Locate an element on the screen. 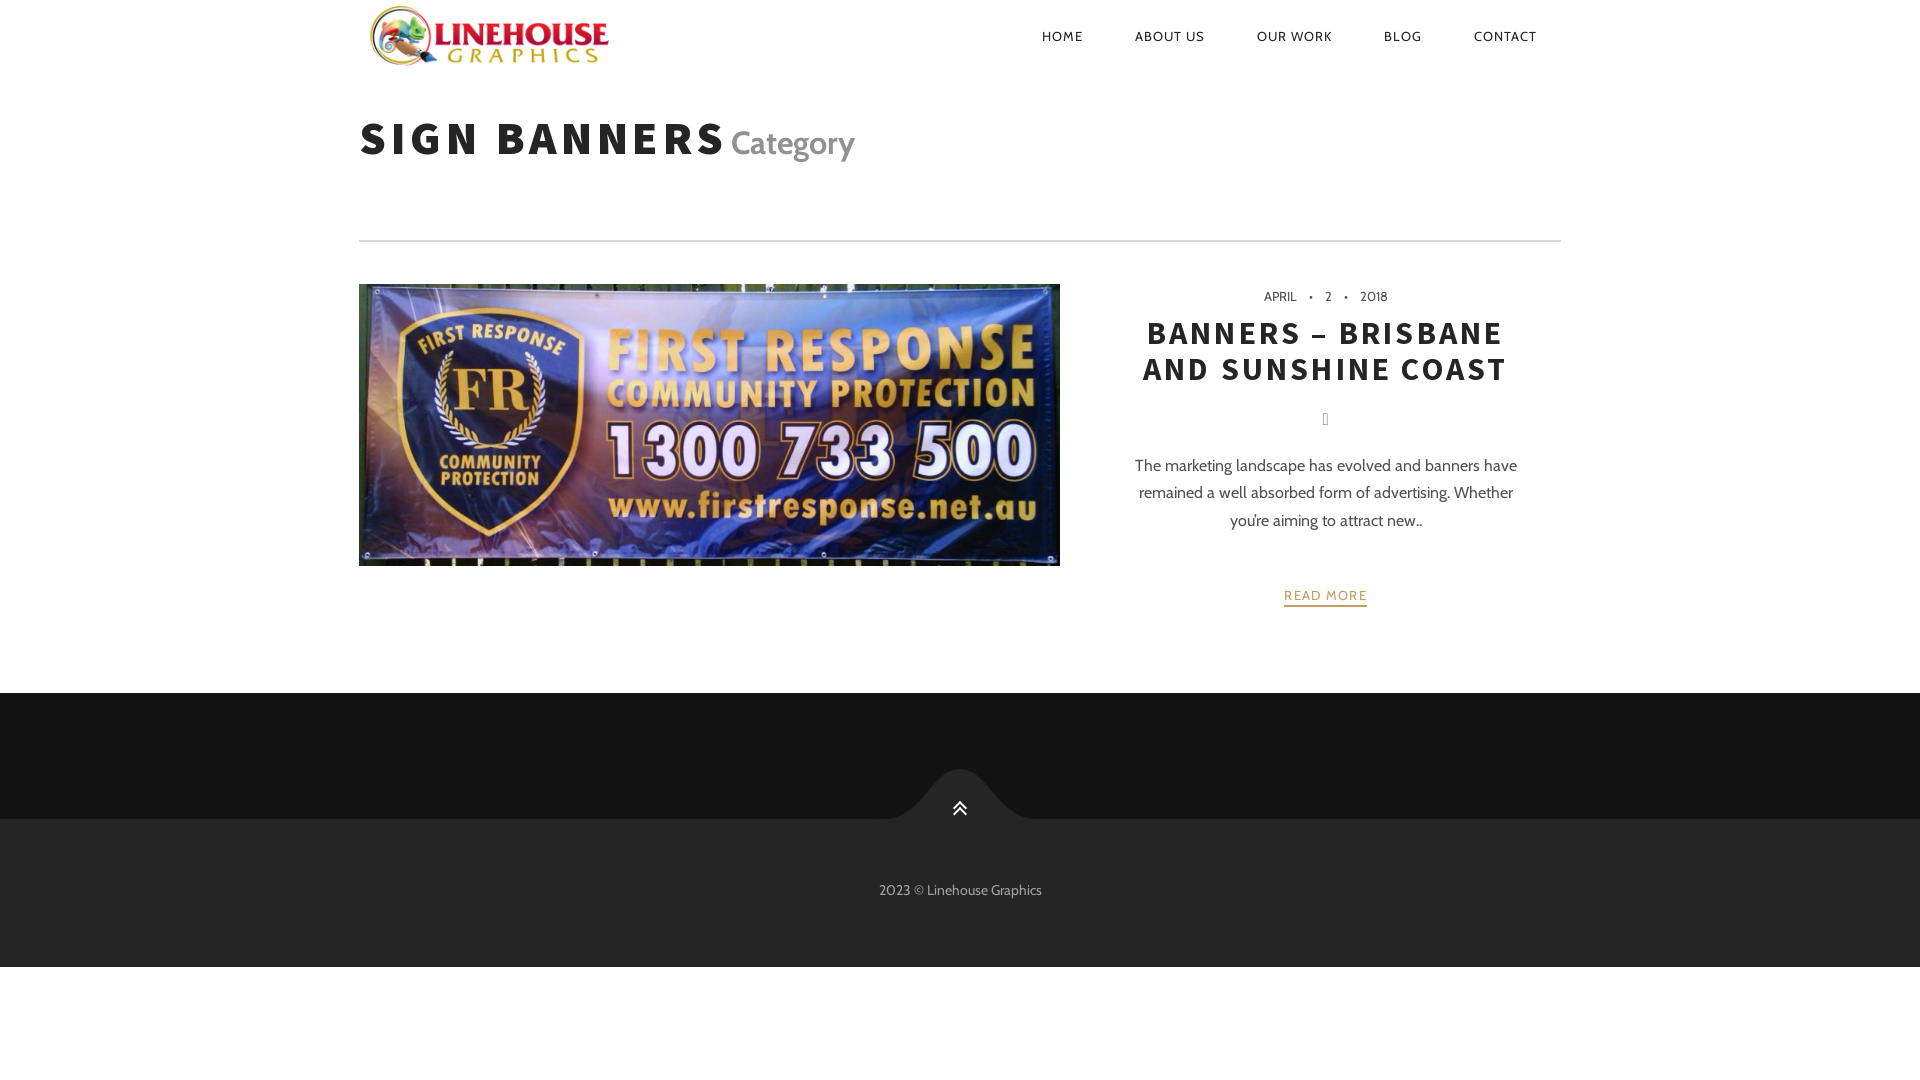 The width and height of the screenshot is (1920, 1080). ABOUT US is located at coordinates (1170, 36).